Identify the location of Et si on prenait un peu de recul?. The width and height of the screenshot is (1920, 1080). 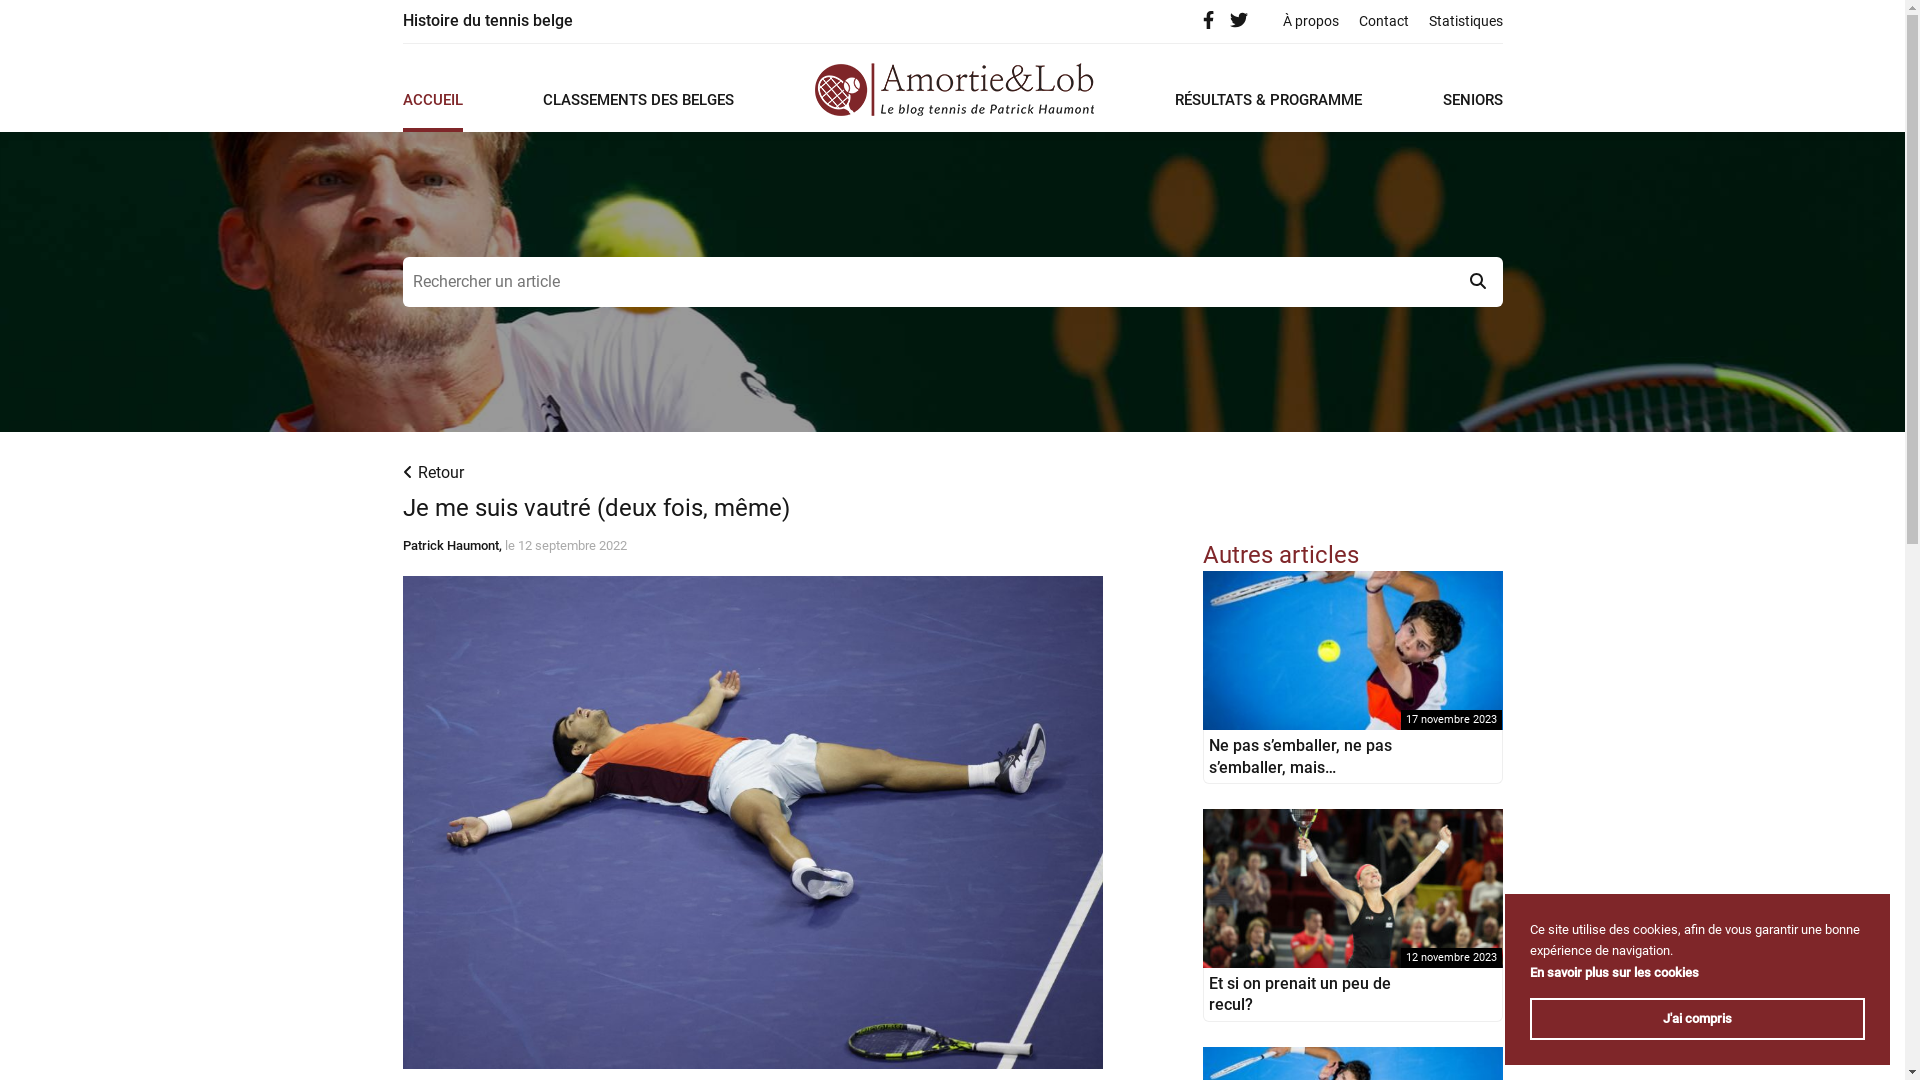
(1352, 888).